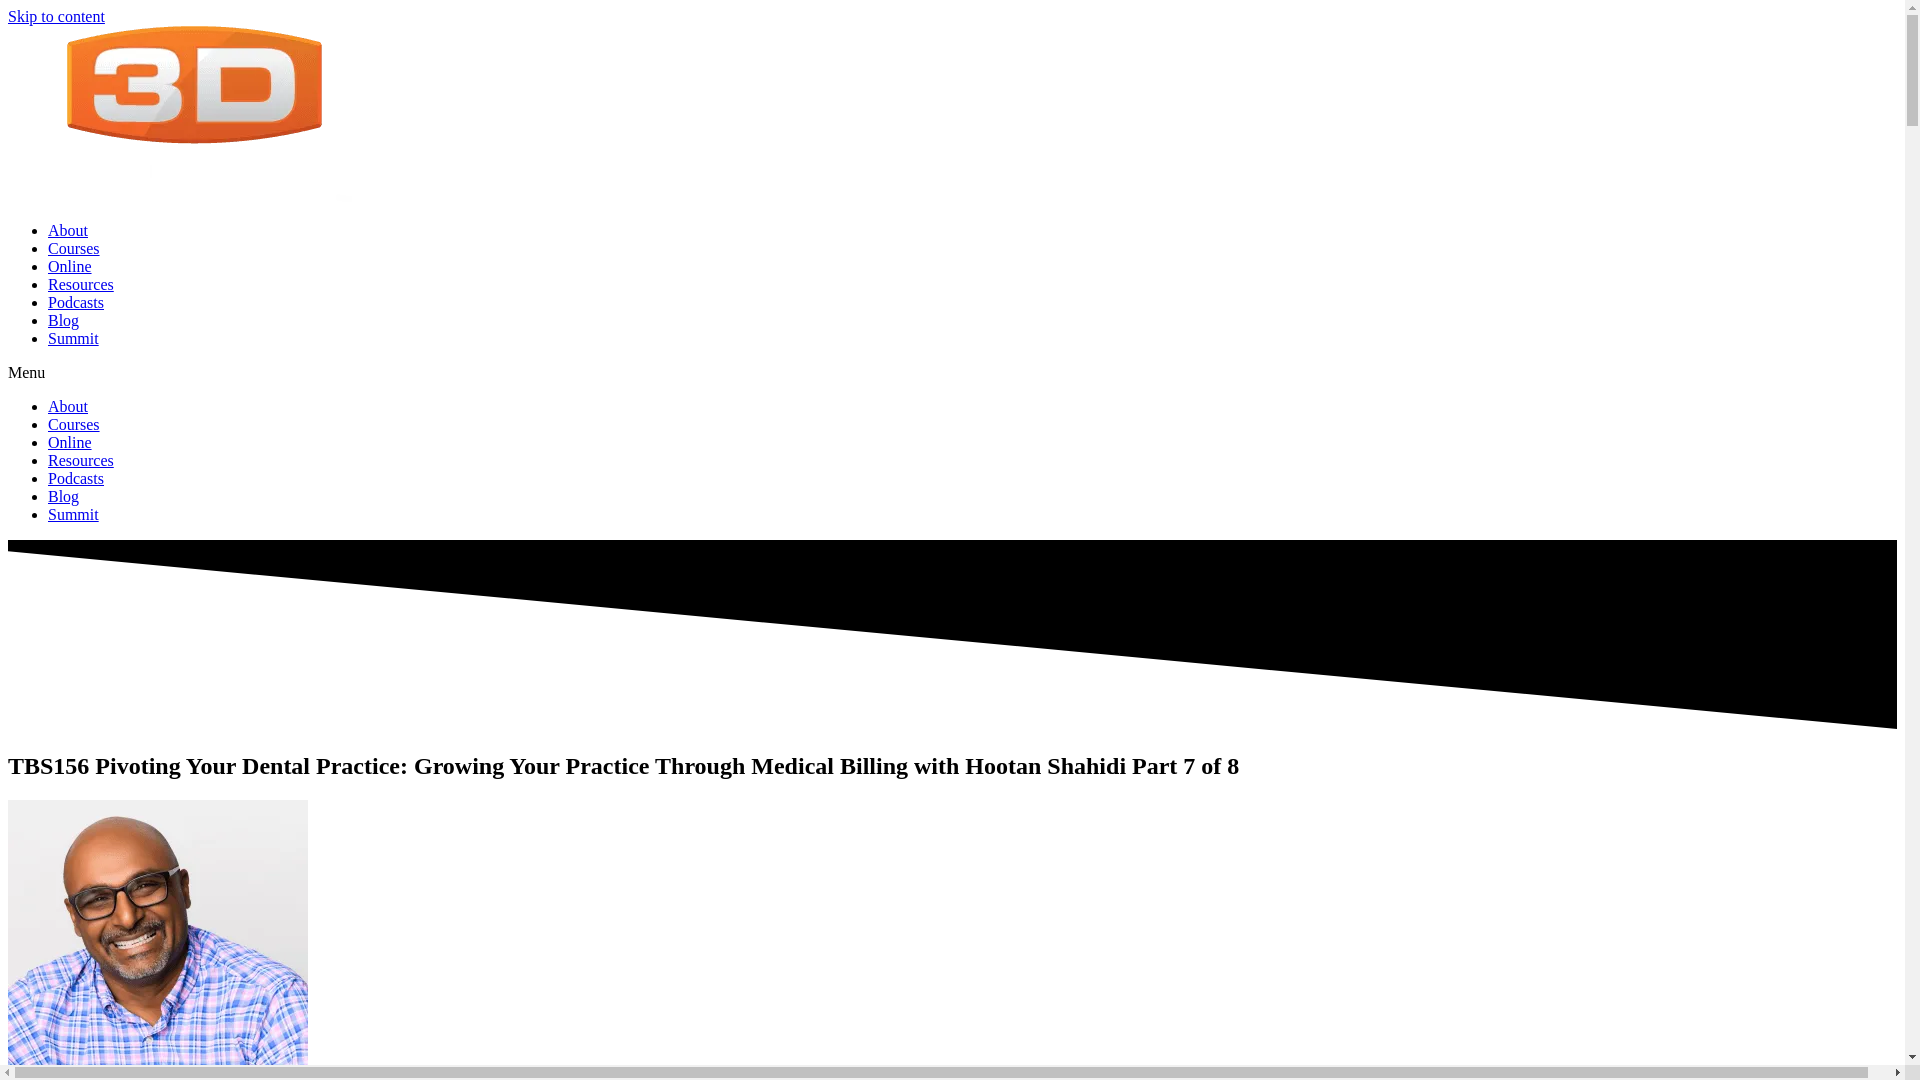 Image resolution: width=1920 pixels, height=1080 pixels. What do you see at coordinates (68, 406) in the screenshot?
I see `About` at bounding box center [68, 406].